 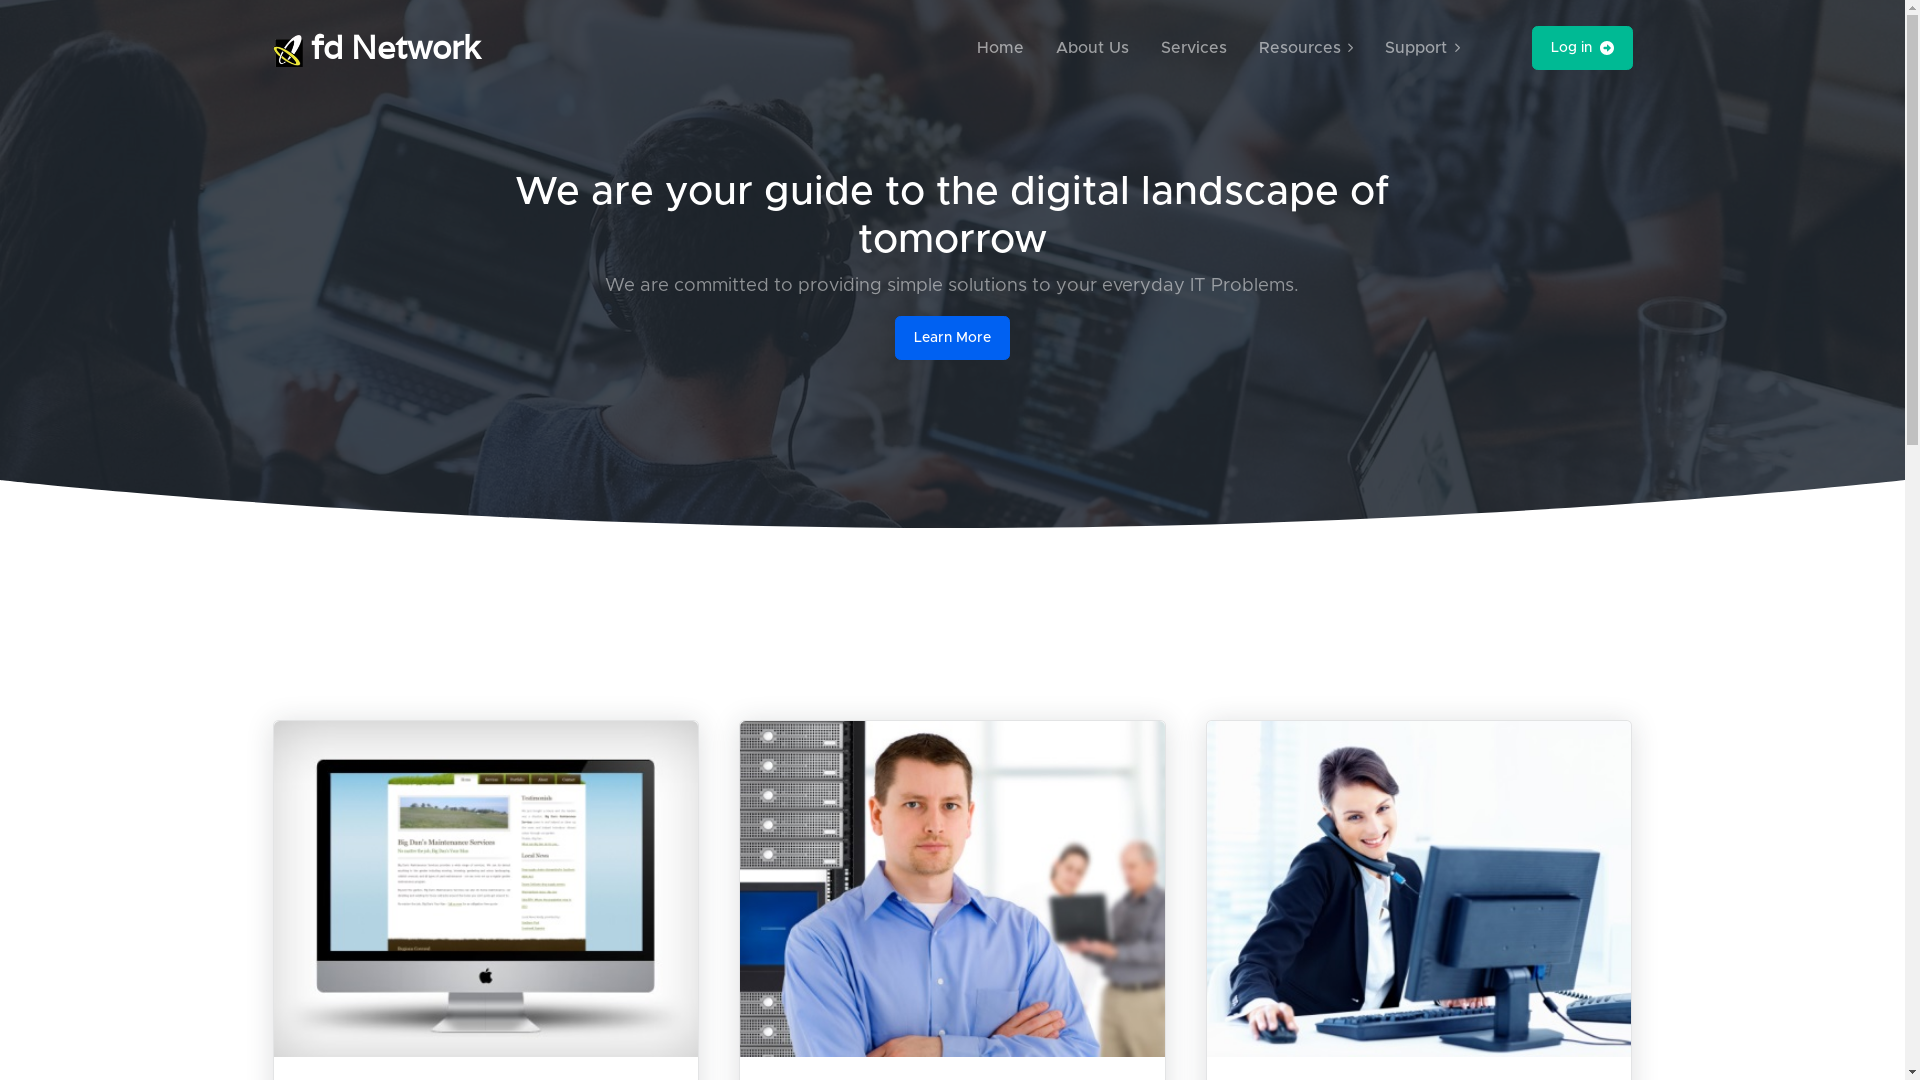 What do you see at coordinates (288, 51) in the screenshot?
I see `fd Network Logo` at bounding box center [288, 51].